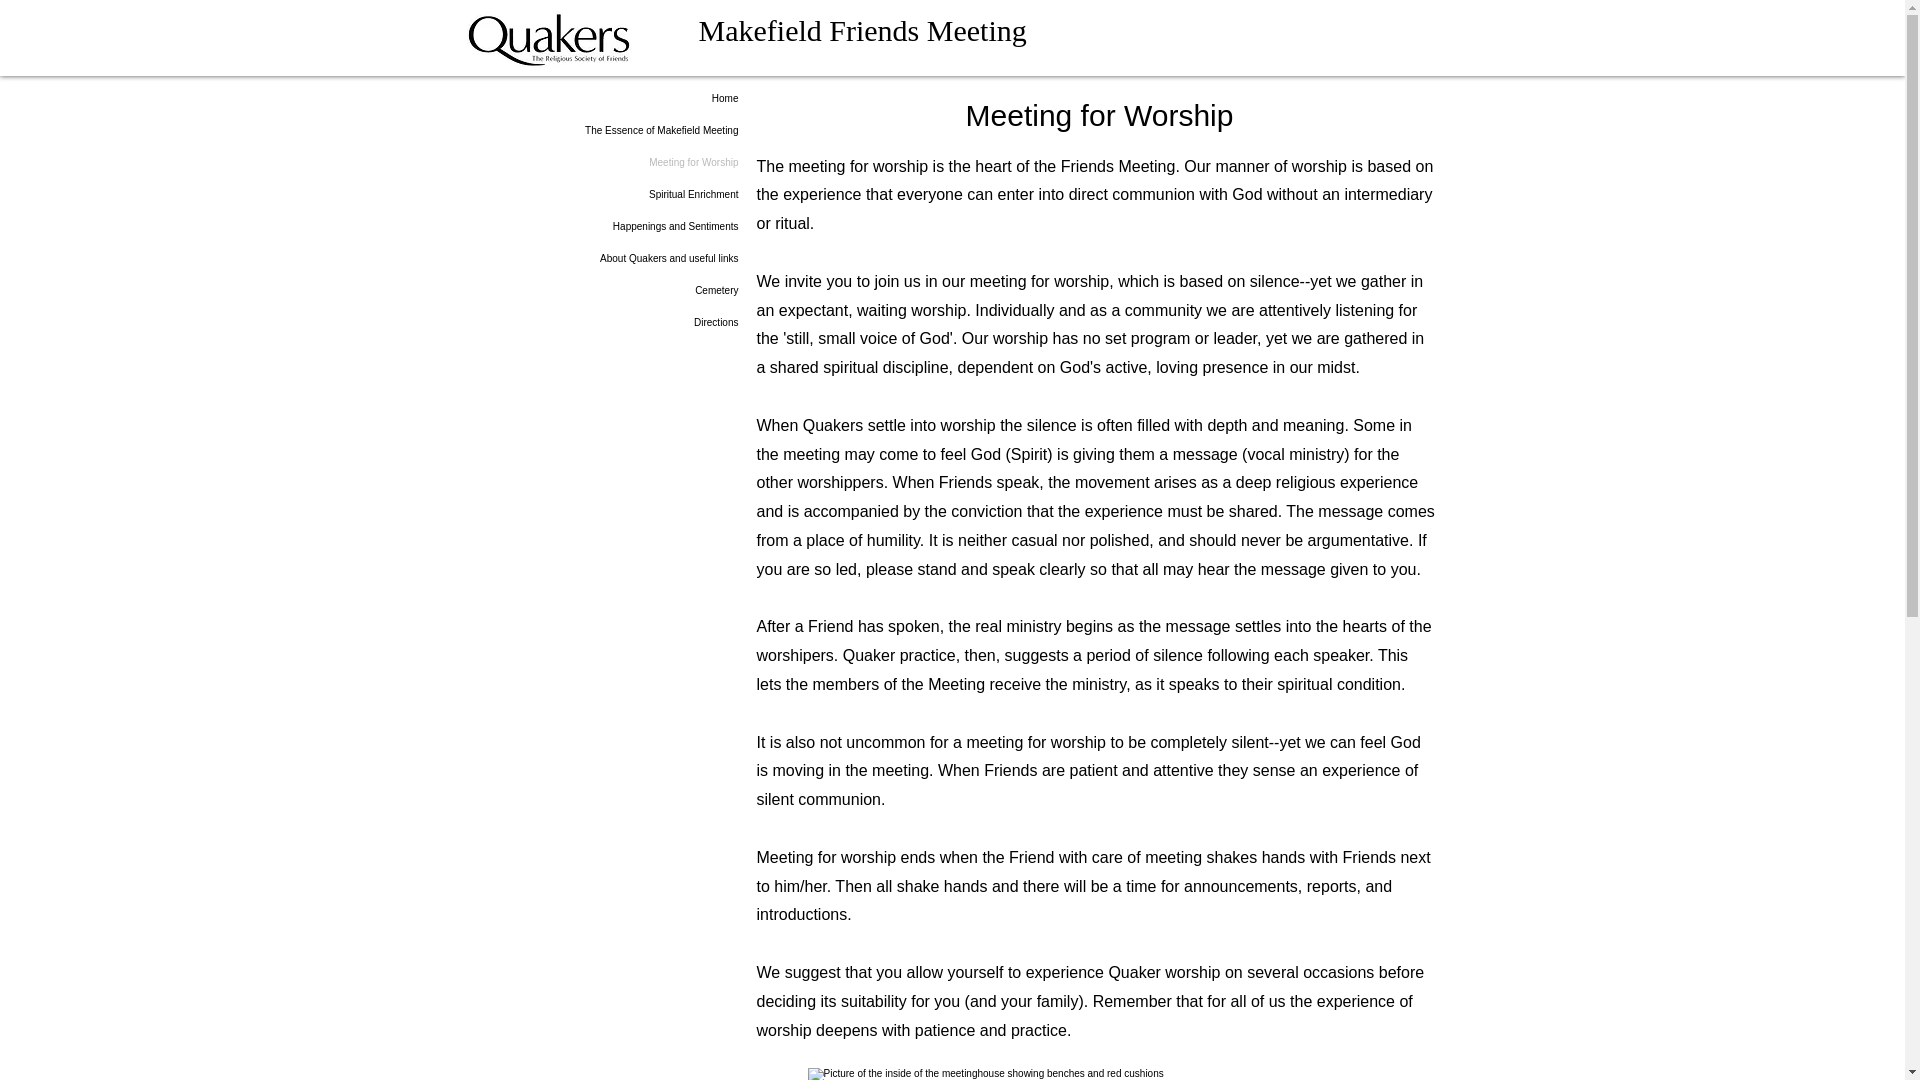 This screenshot has width=1920, height=1080. I want to click on Spiritual Enrichment, so click(690, 194).